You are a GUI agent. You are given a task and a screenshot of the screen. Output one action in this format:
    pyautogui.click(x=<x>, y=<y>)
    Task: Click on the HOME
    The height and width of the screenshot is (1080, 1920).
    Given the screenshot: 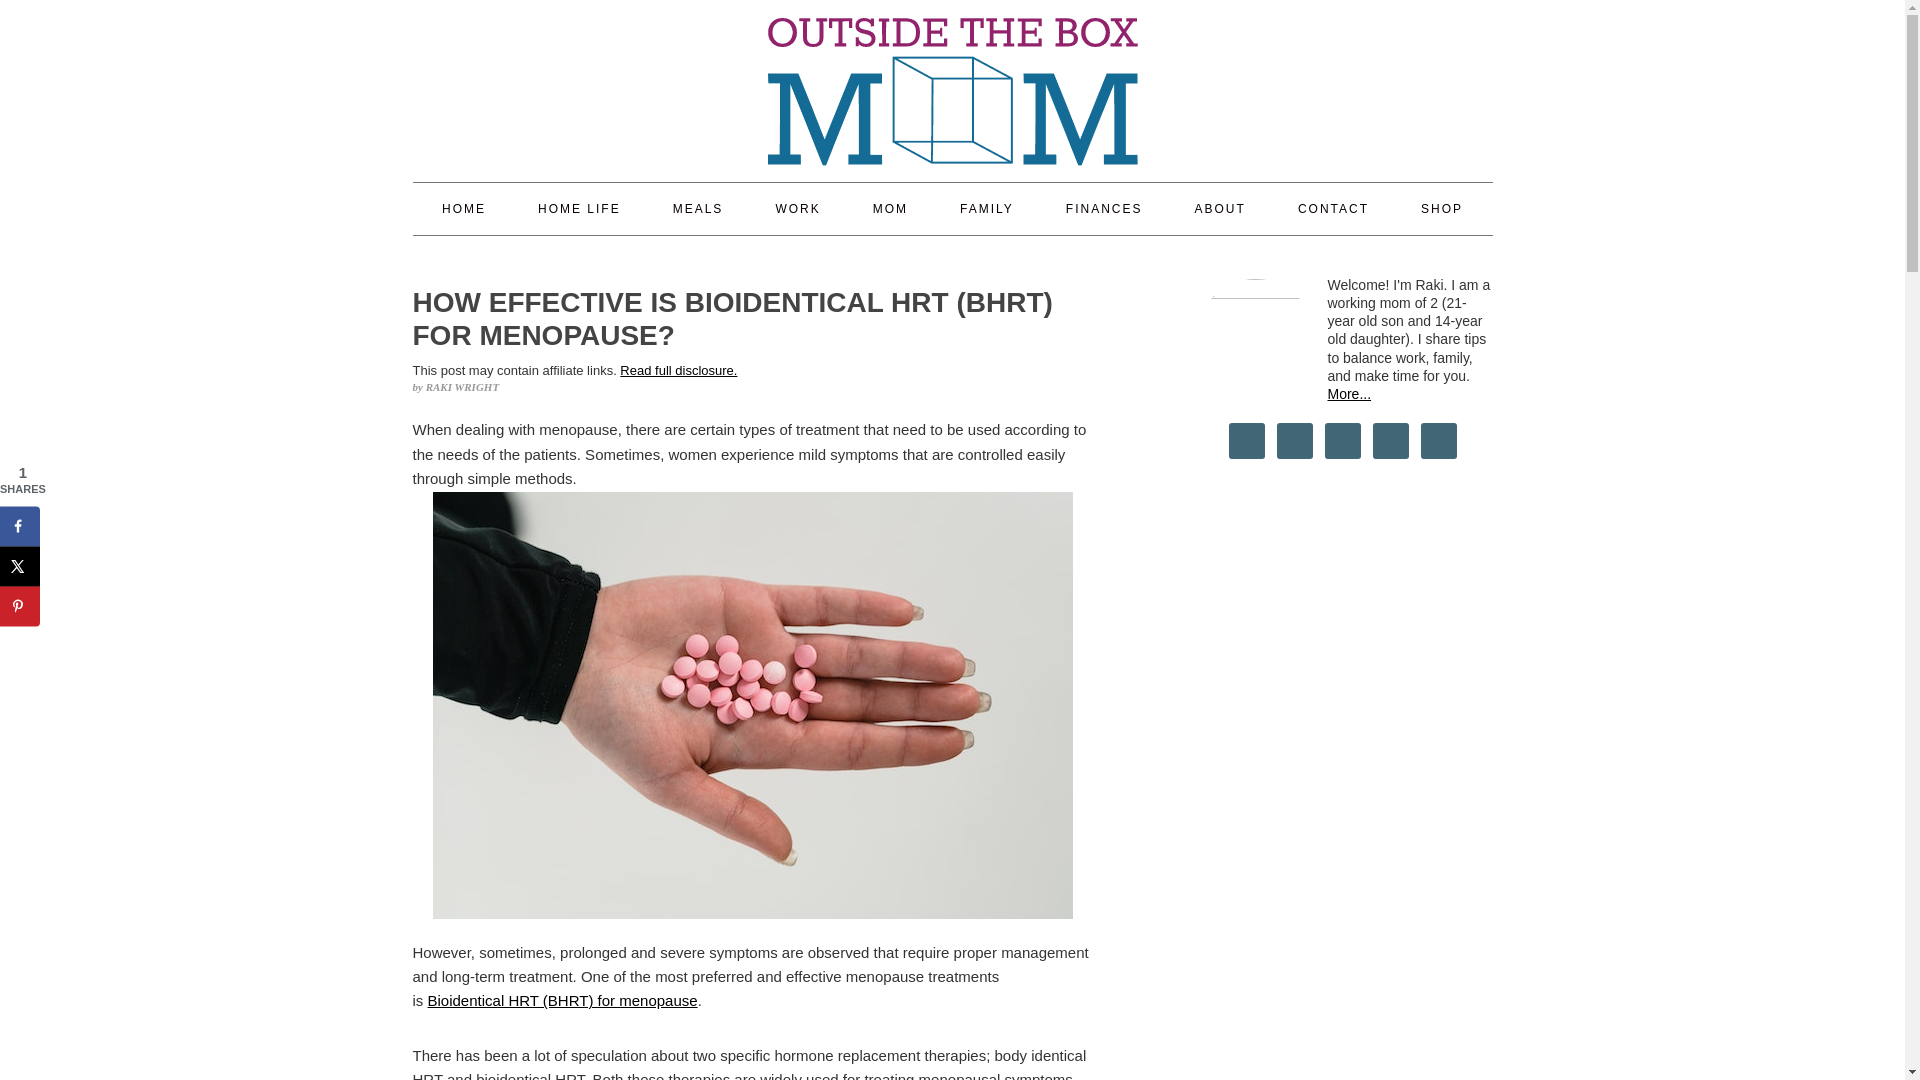 What is the action you would take?
    pyautogui.click(x=463, y=208)
    